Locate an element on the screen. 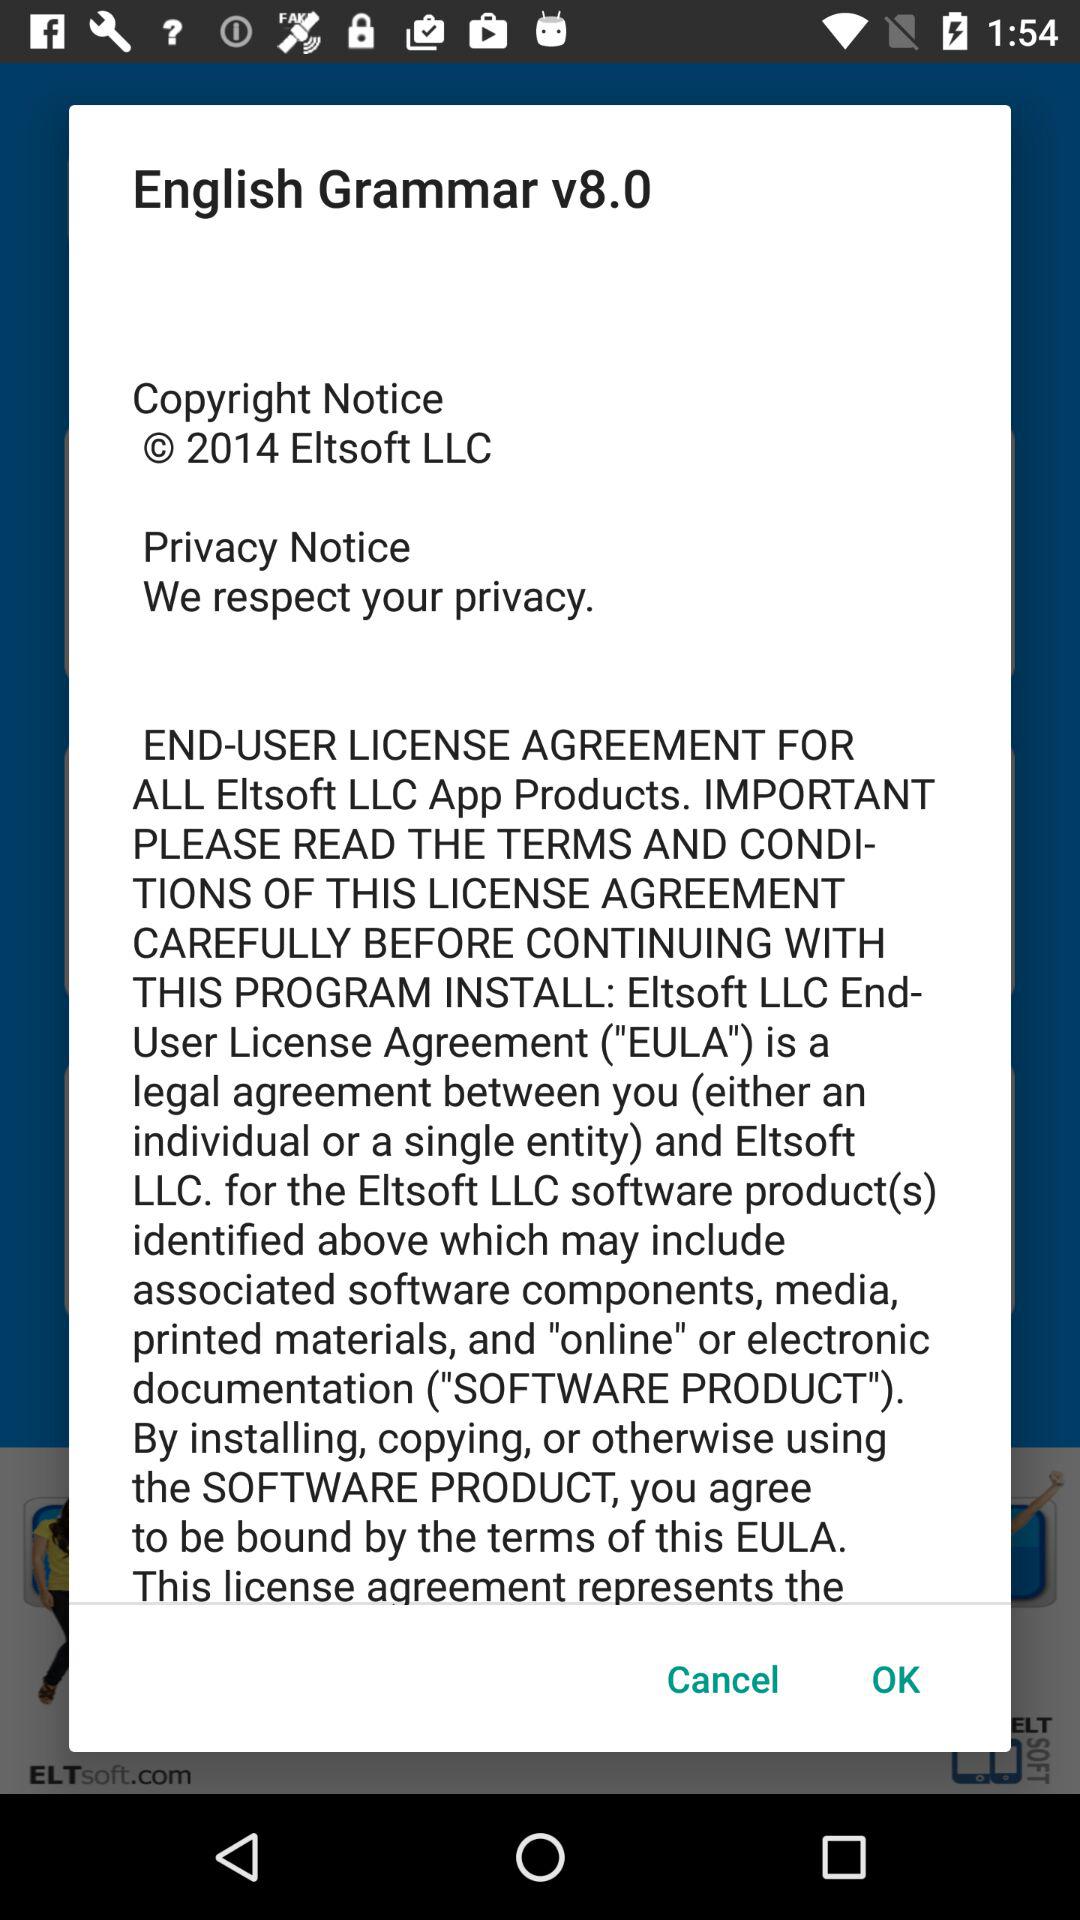 This screenshot has height=1920, width=1080. turn on app below the copyright notice 2014 icon is located at coordinates (723, 1678).